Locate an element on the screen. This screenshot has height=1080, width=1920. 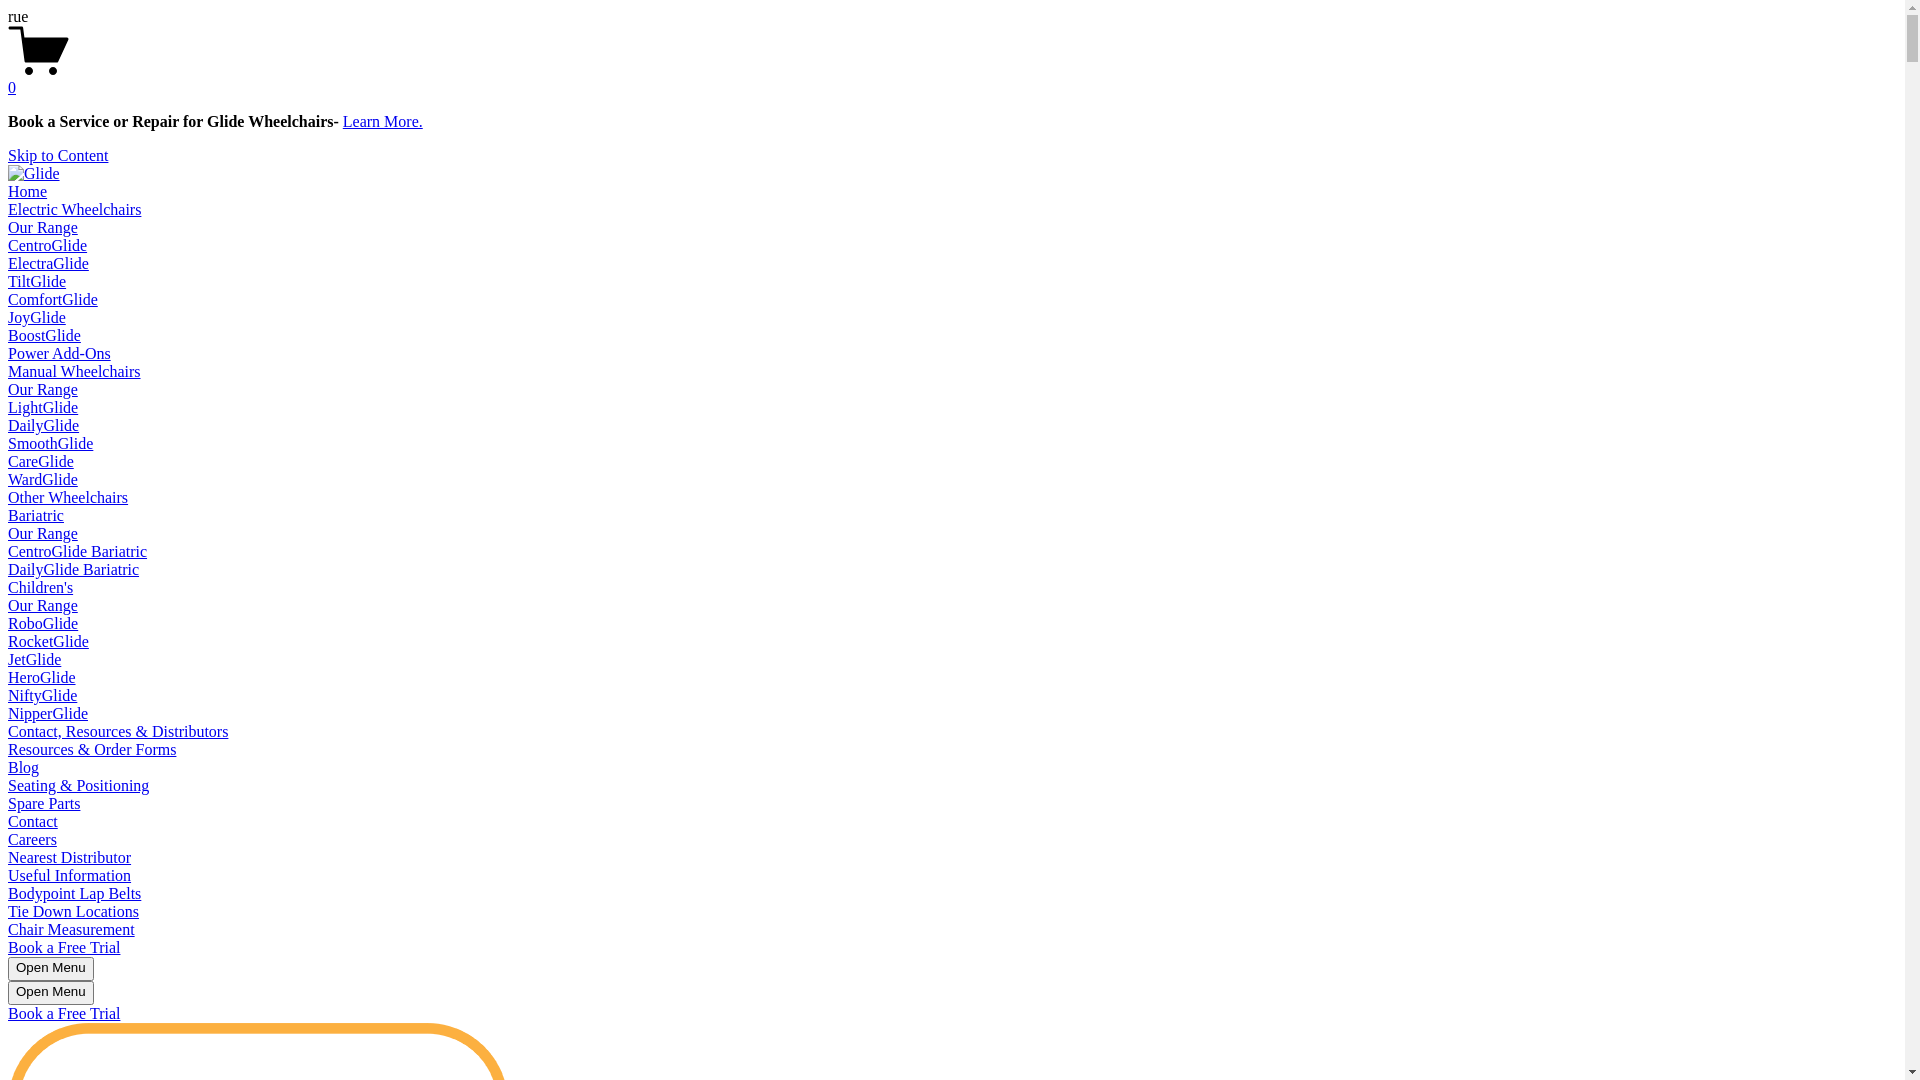
RocketGlide is located at coordinates (48, 642).